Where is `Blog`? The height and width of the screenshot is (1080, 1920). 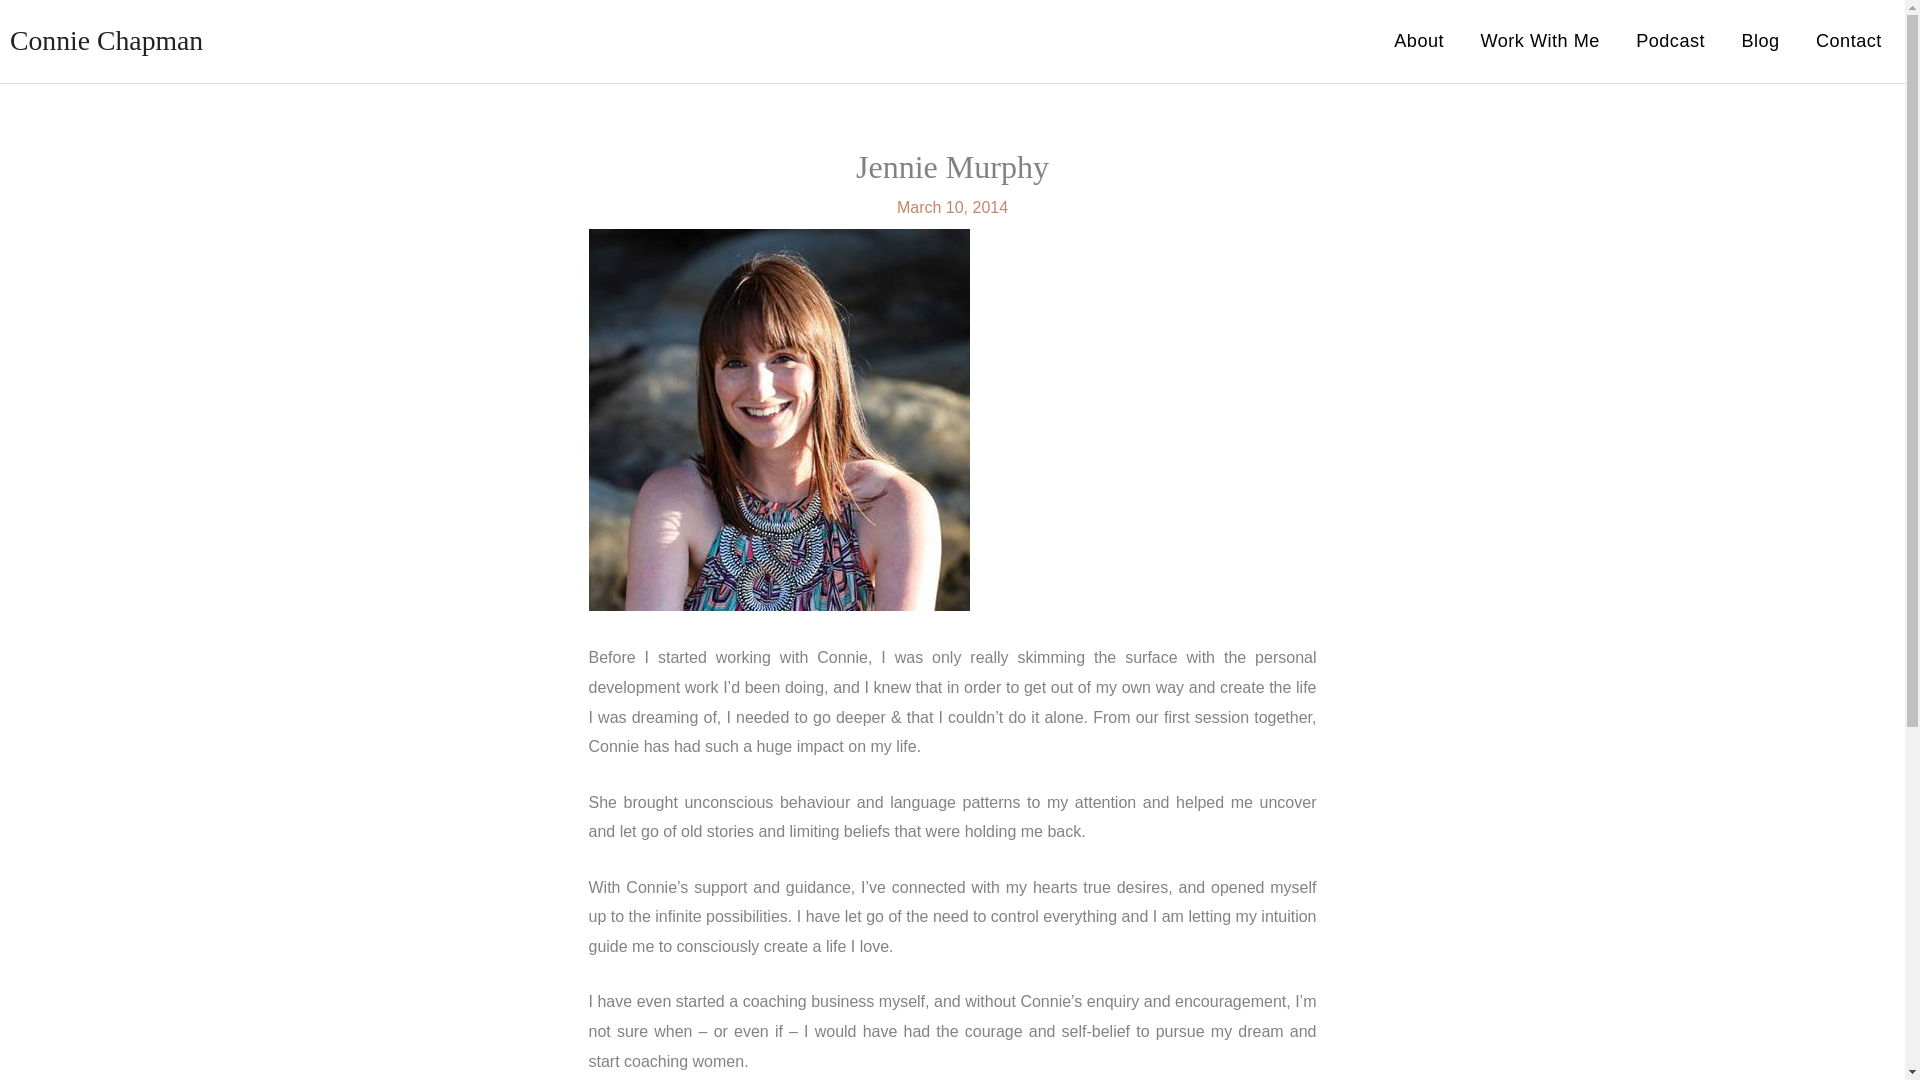 Blog is located at coordinates (1760, 41).